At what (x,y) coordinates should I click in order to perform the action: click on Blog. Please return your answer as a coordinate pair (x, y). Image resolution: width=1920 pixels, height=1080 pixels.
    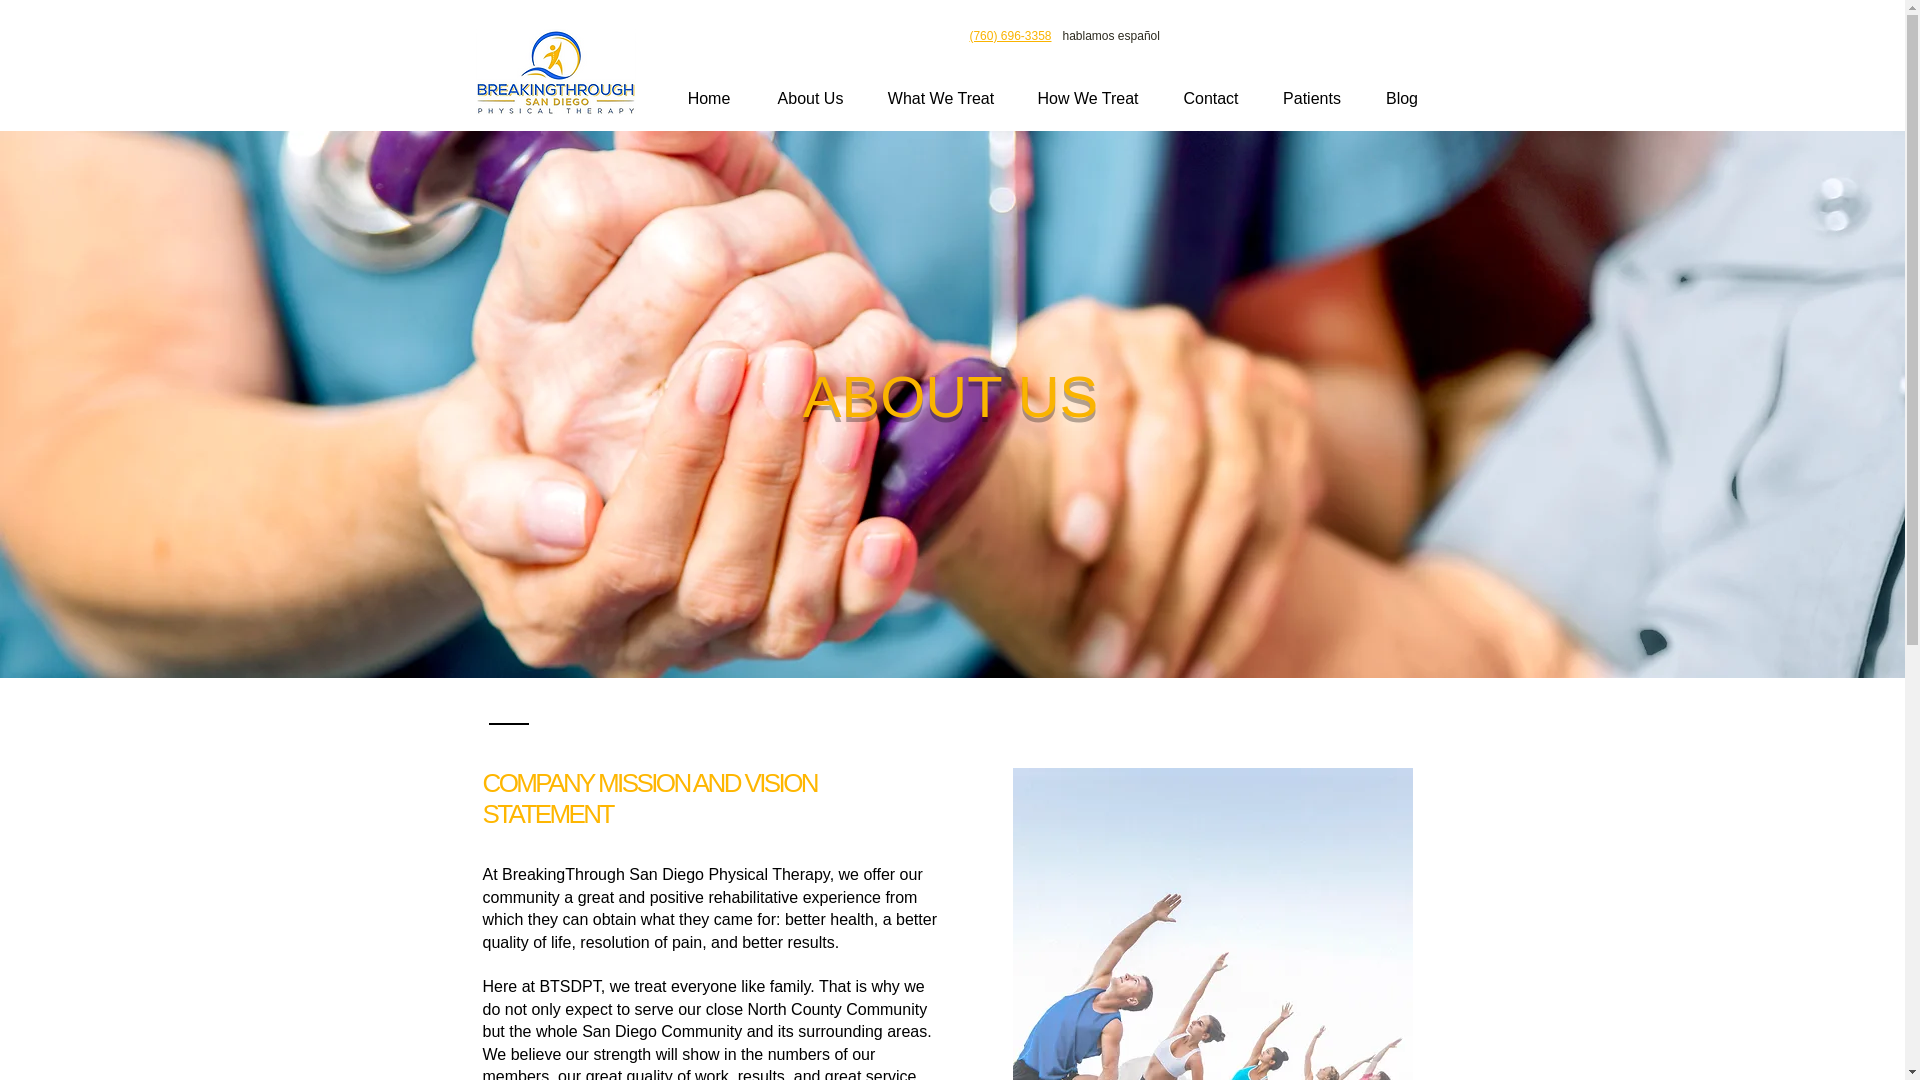
    Looking at the image, I should click on (1401, 98).